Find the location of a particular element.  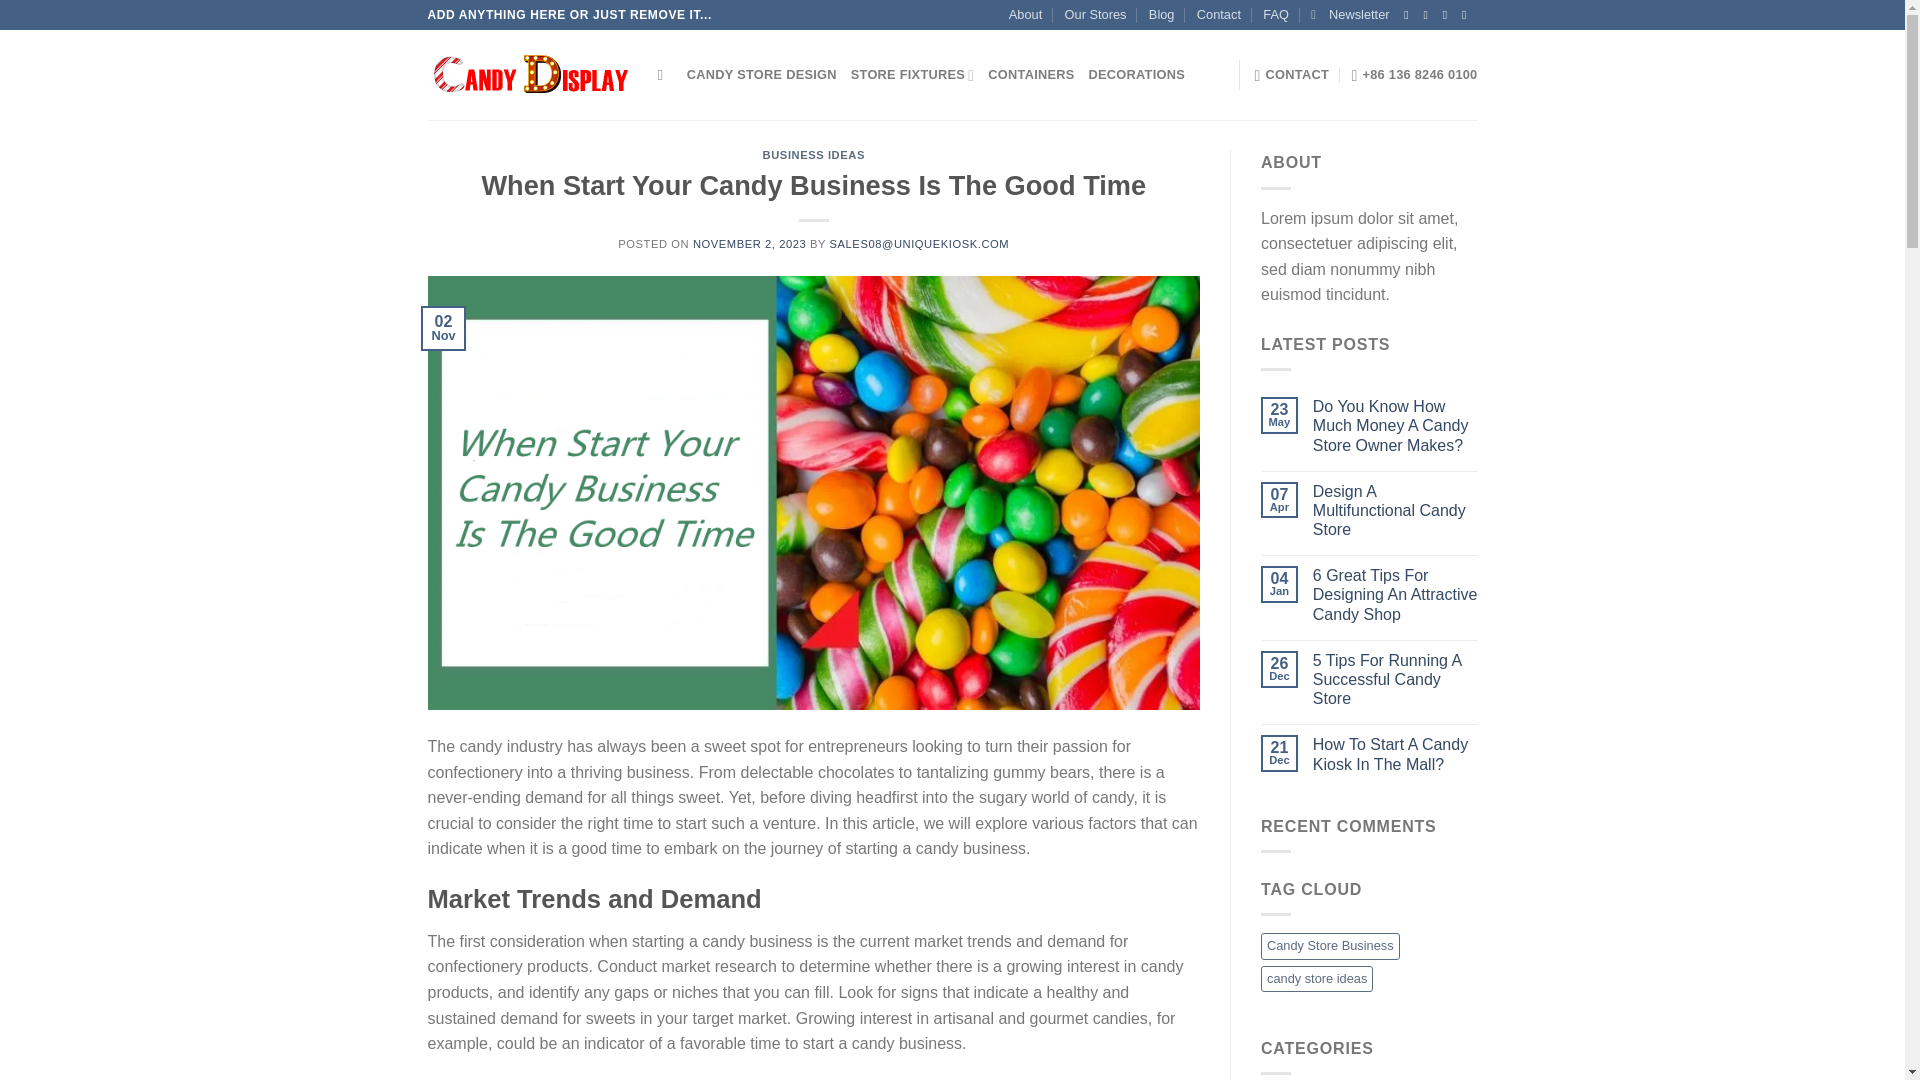

STORE FIXTURES is located at coordinates (912, 75).